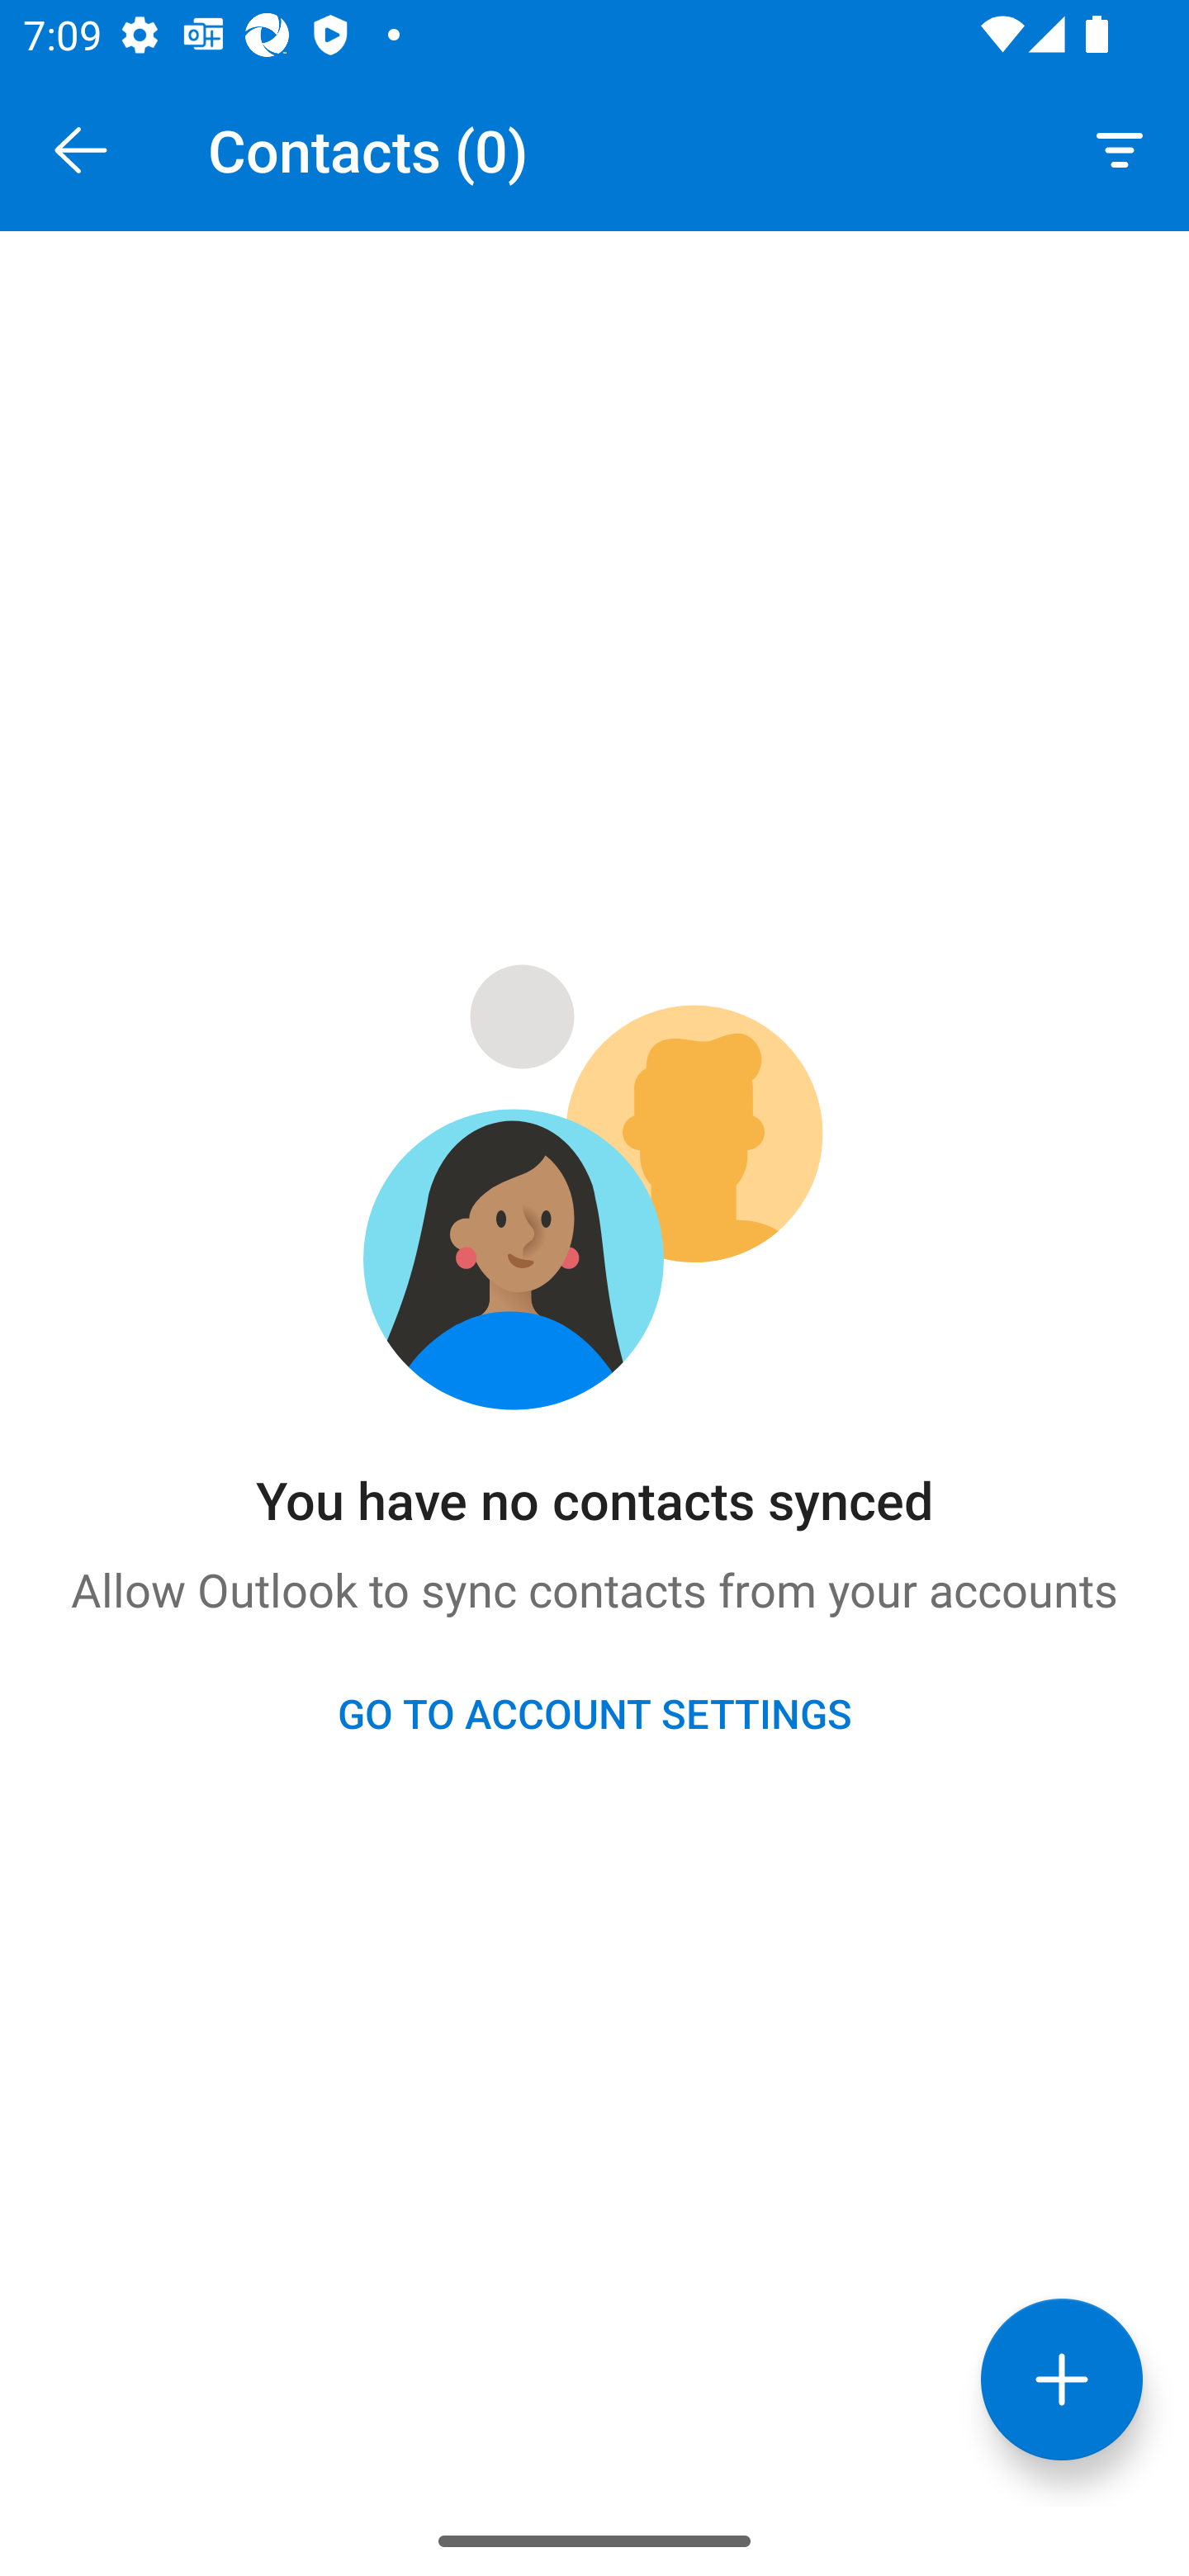 The height and width of the screenshot is (2576, 1189). I want to click on GO TO ACCOUNT SETTINGS, so click(594, 1712).